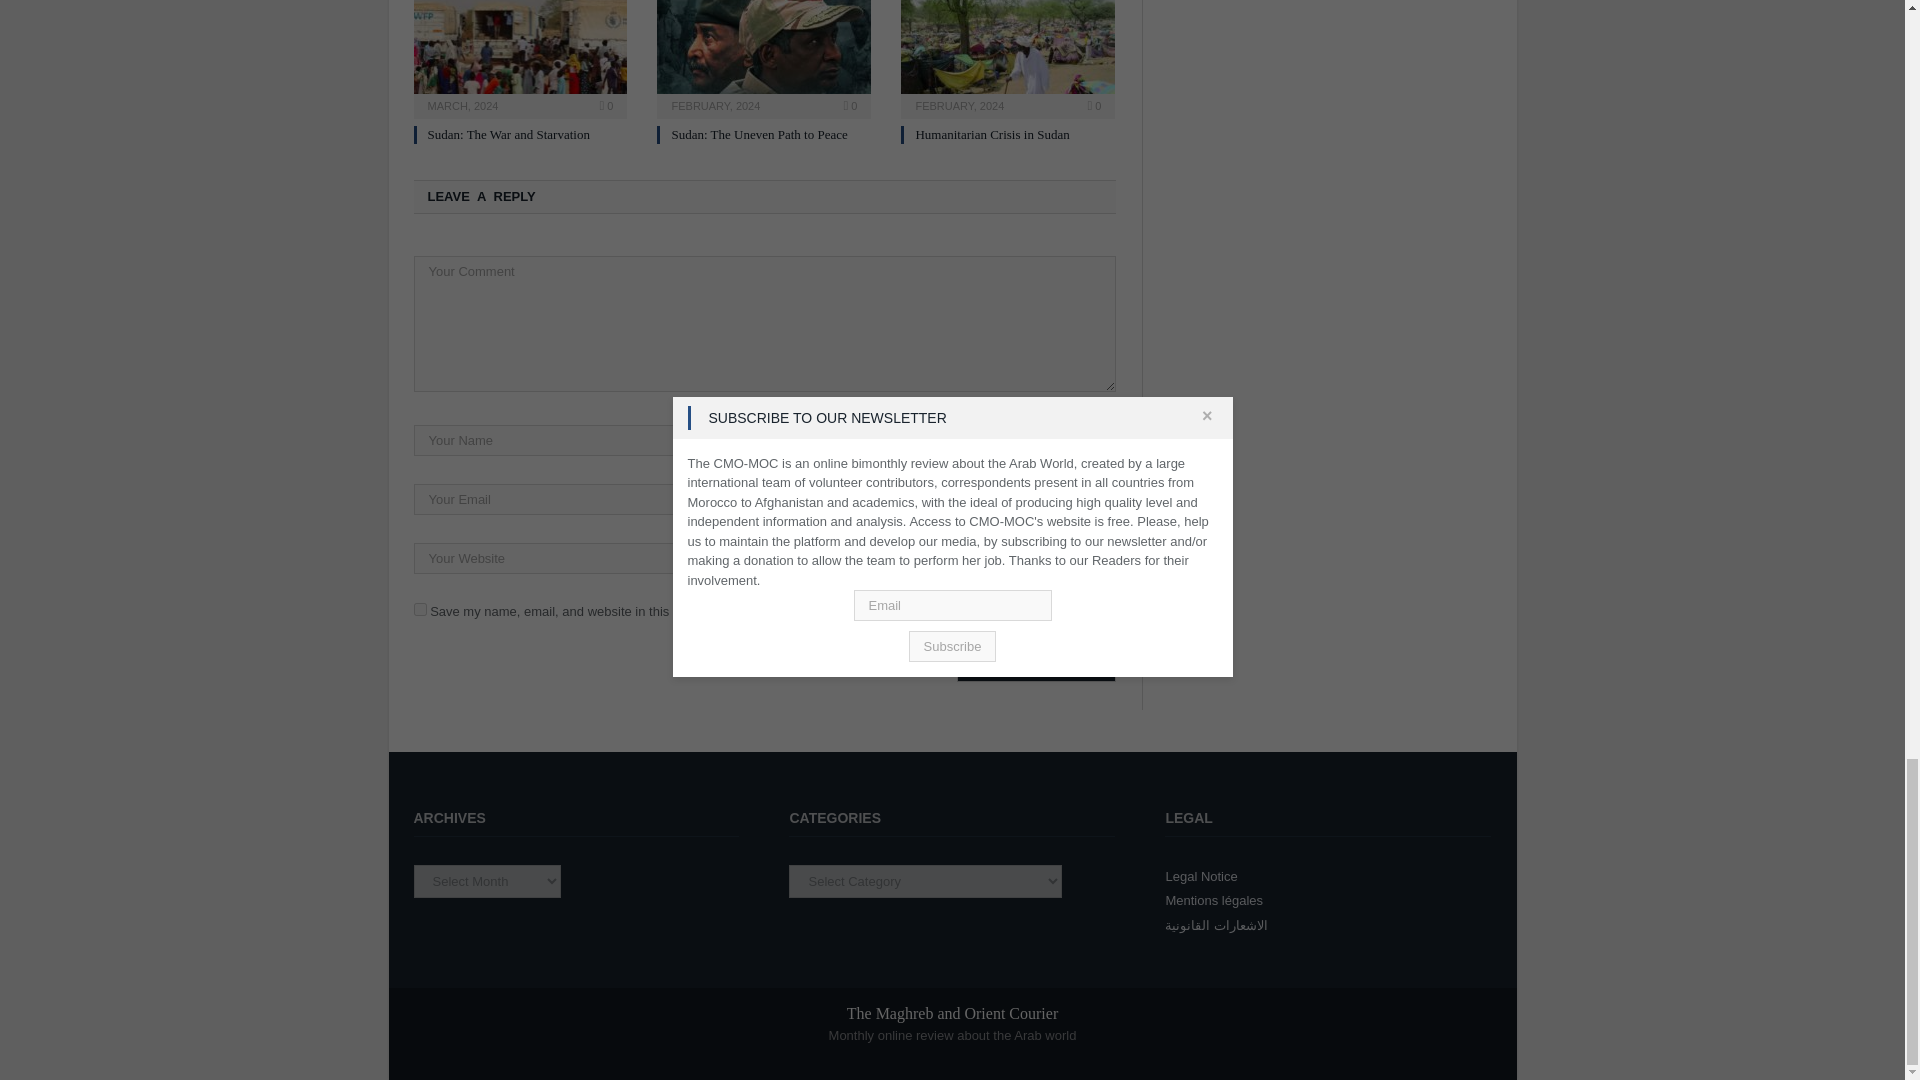  I want to click on yes, so click(420, 608).